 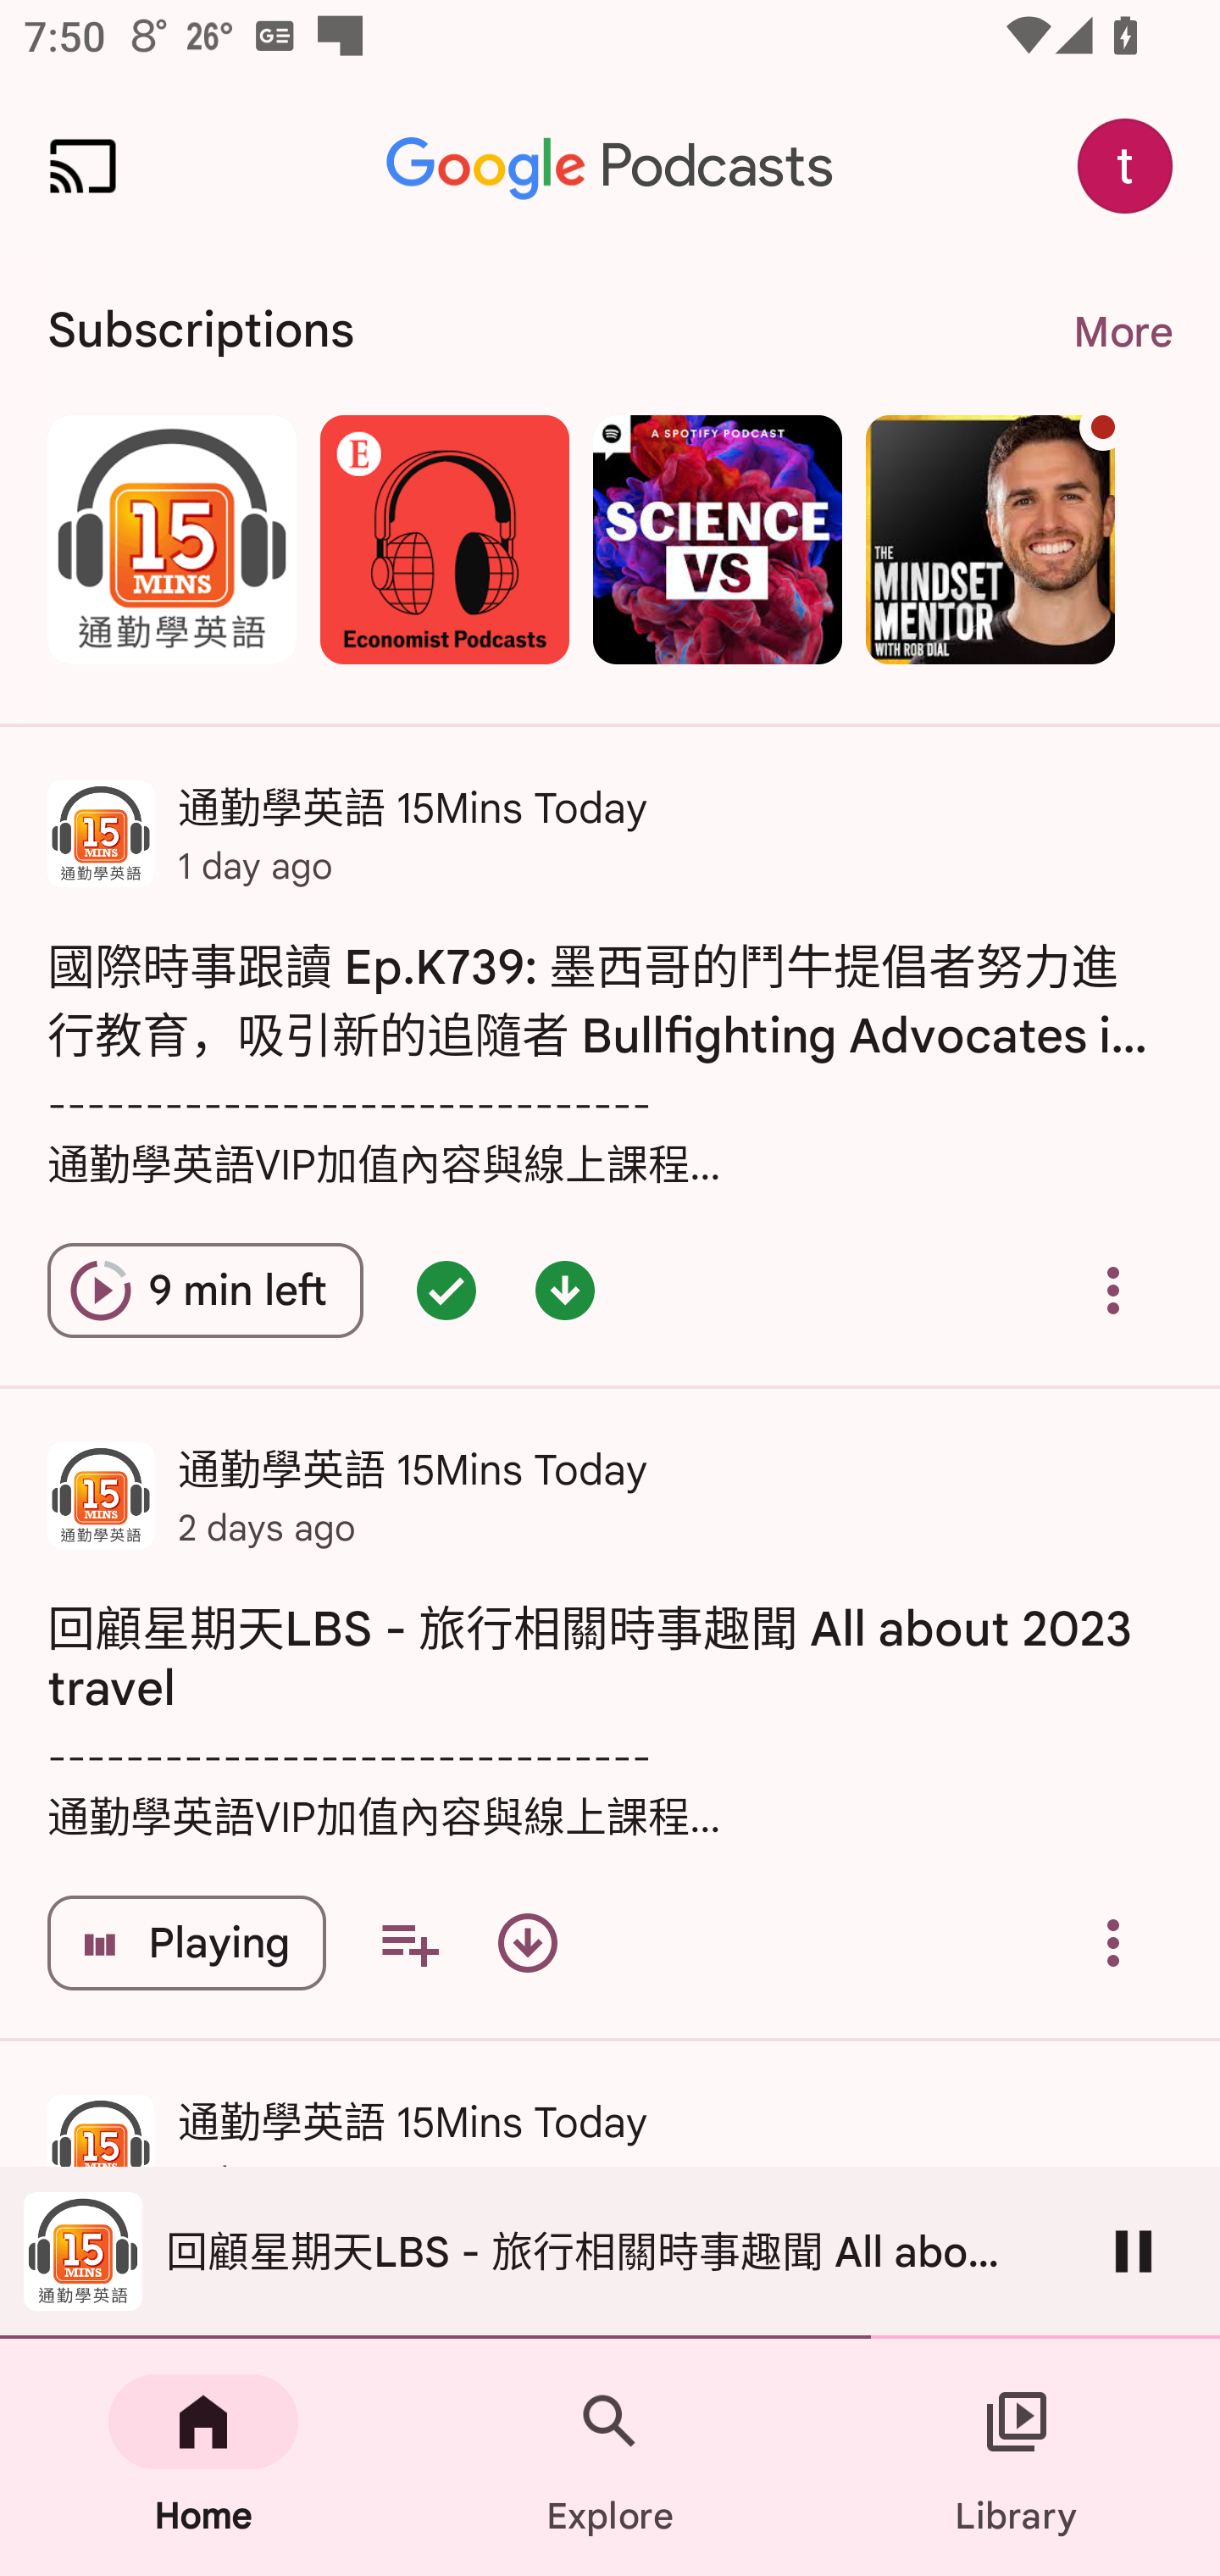 What do you see at coordinates (1017, 2457) in the screenshot?
I see `Library` at bounding box center [1017, 2457].